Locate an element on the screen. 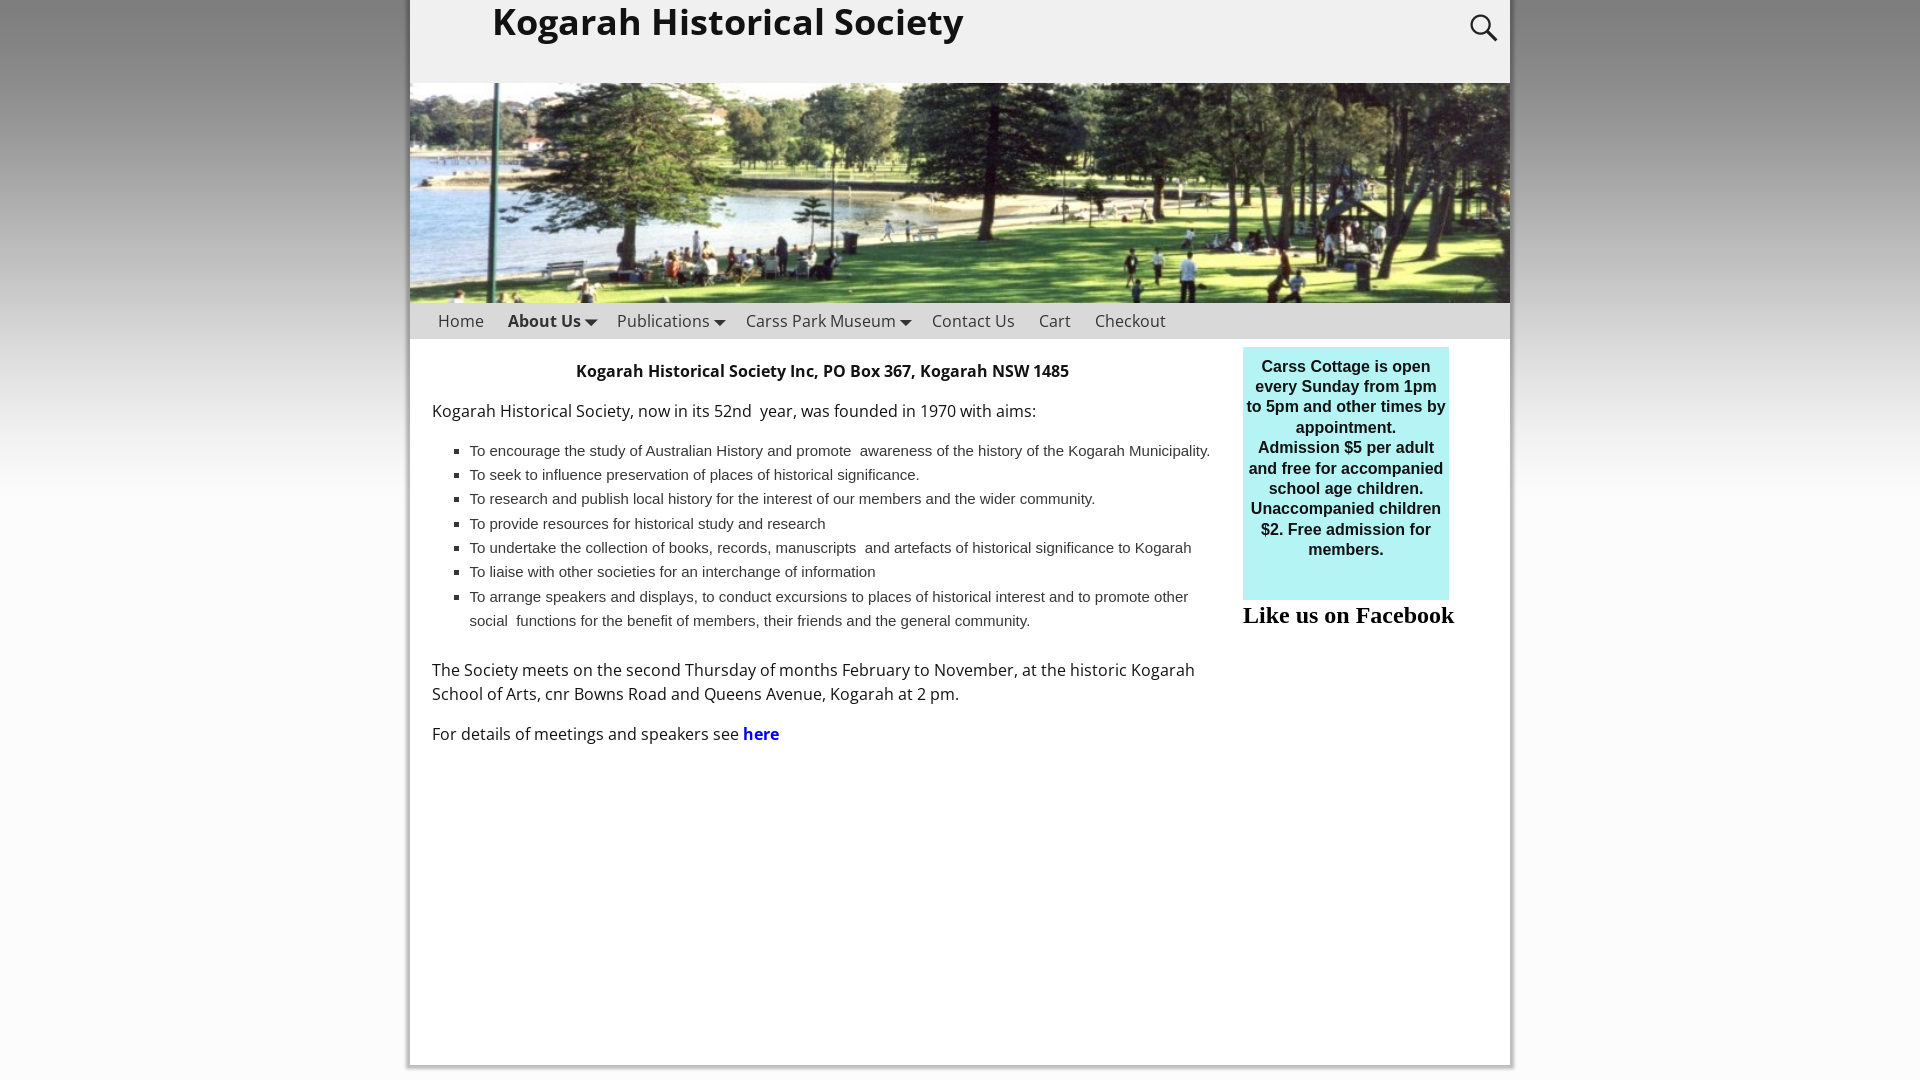 The image size is (1920, 1080). Checkout is located at coordinates (1130, 320).